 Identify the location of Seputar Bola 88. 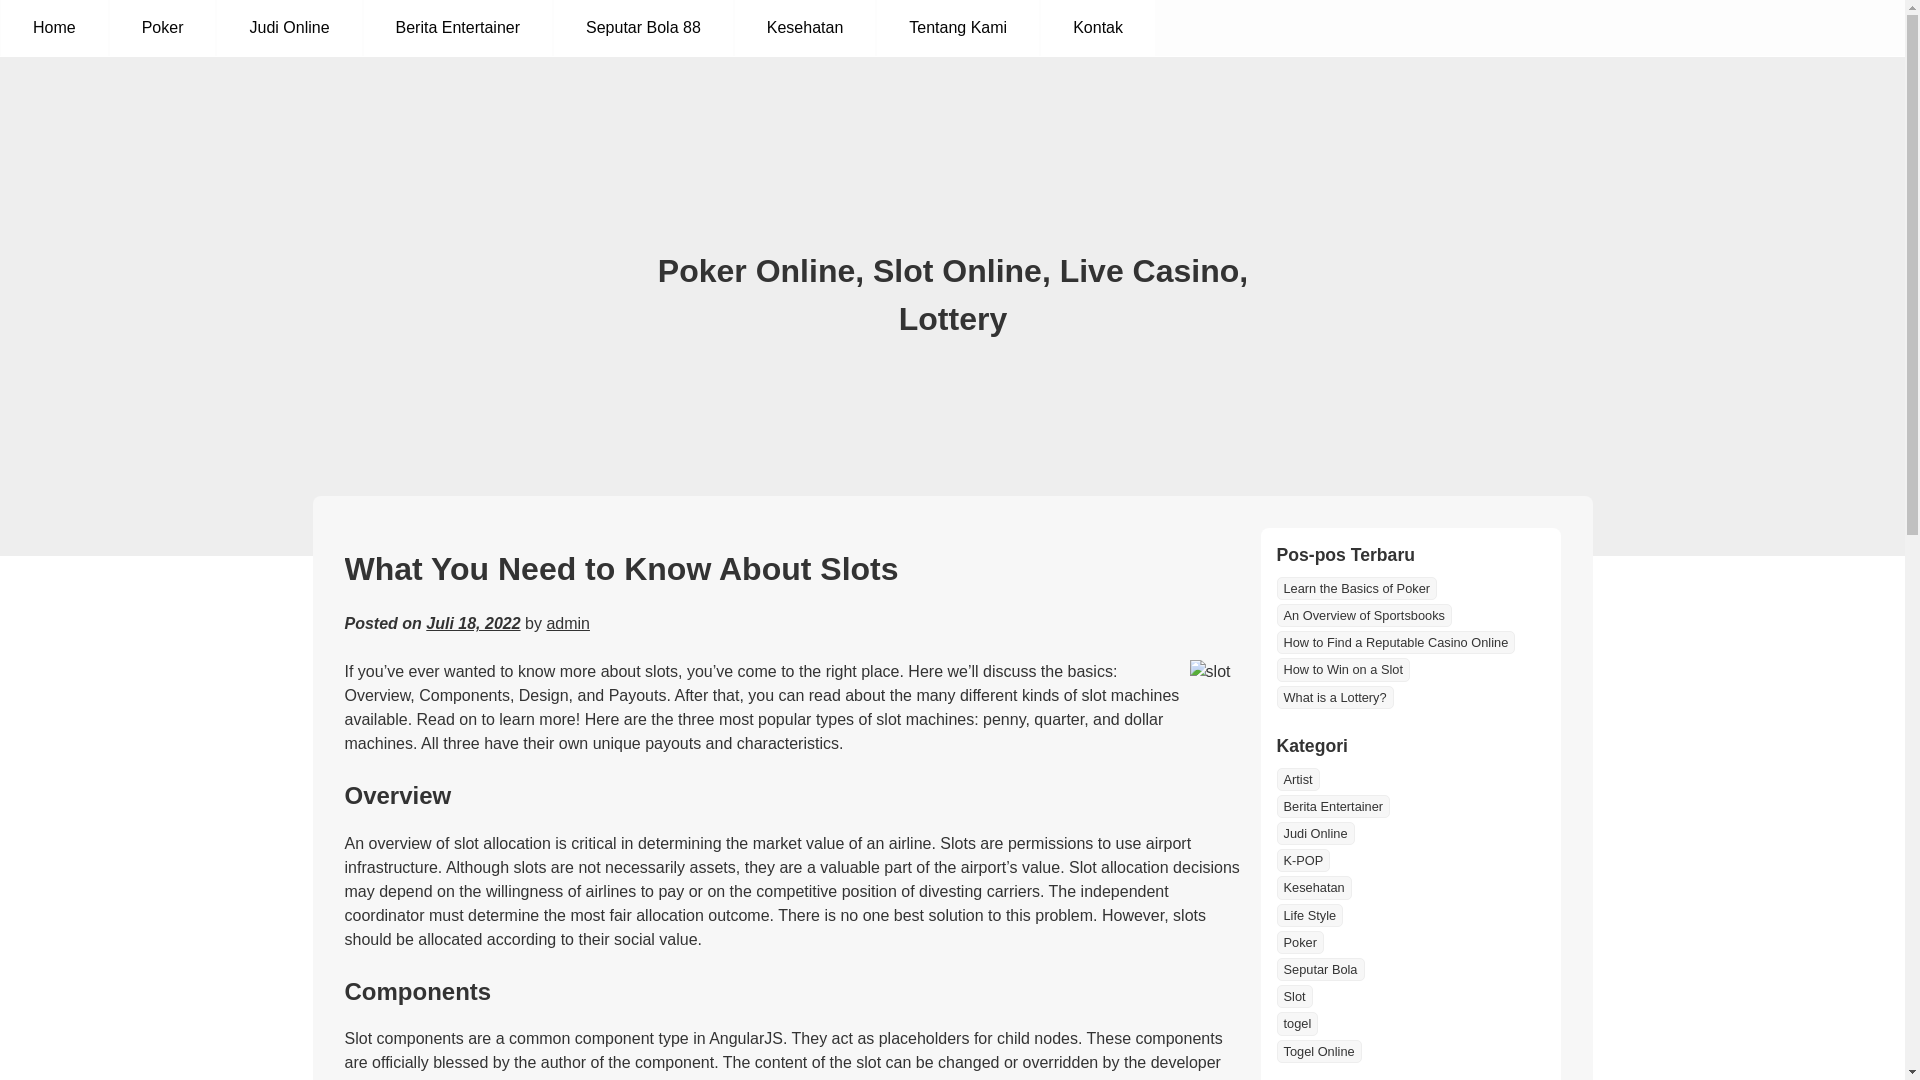
(644, 28).